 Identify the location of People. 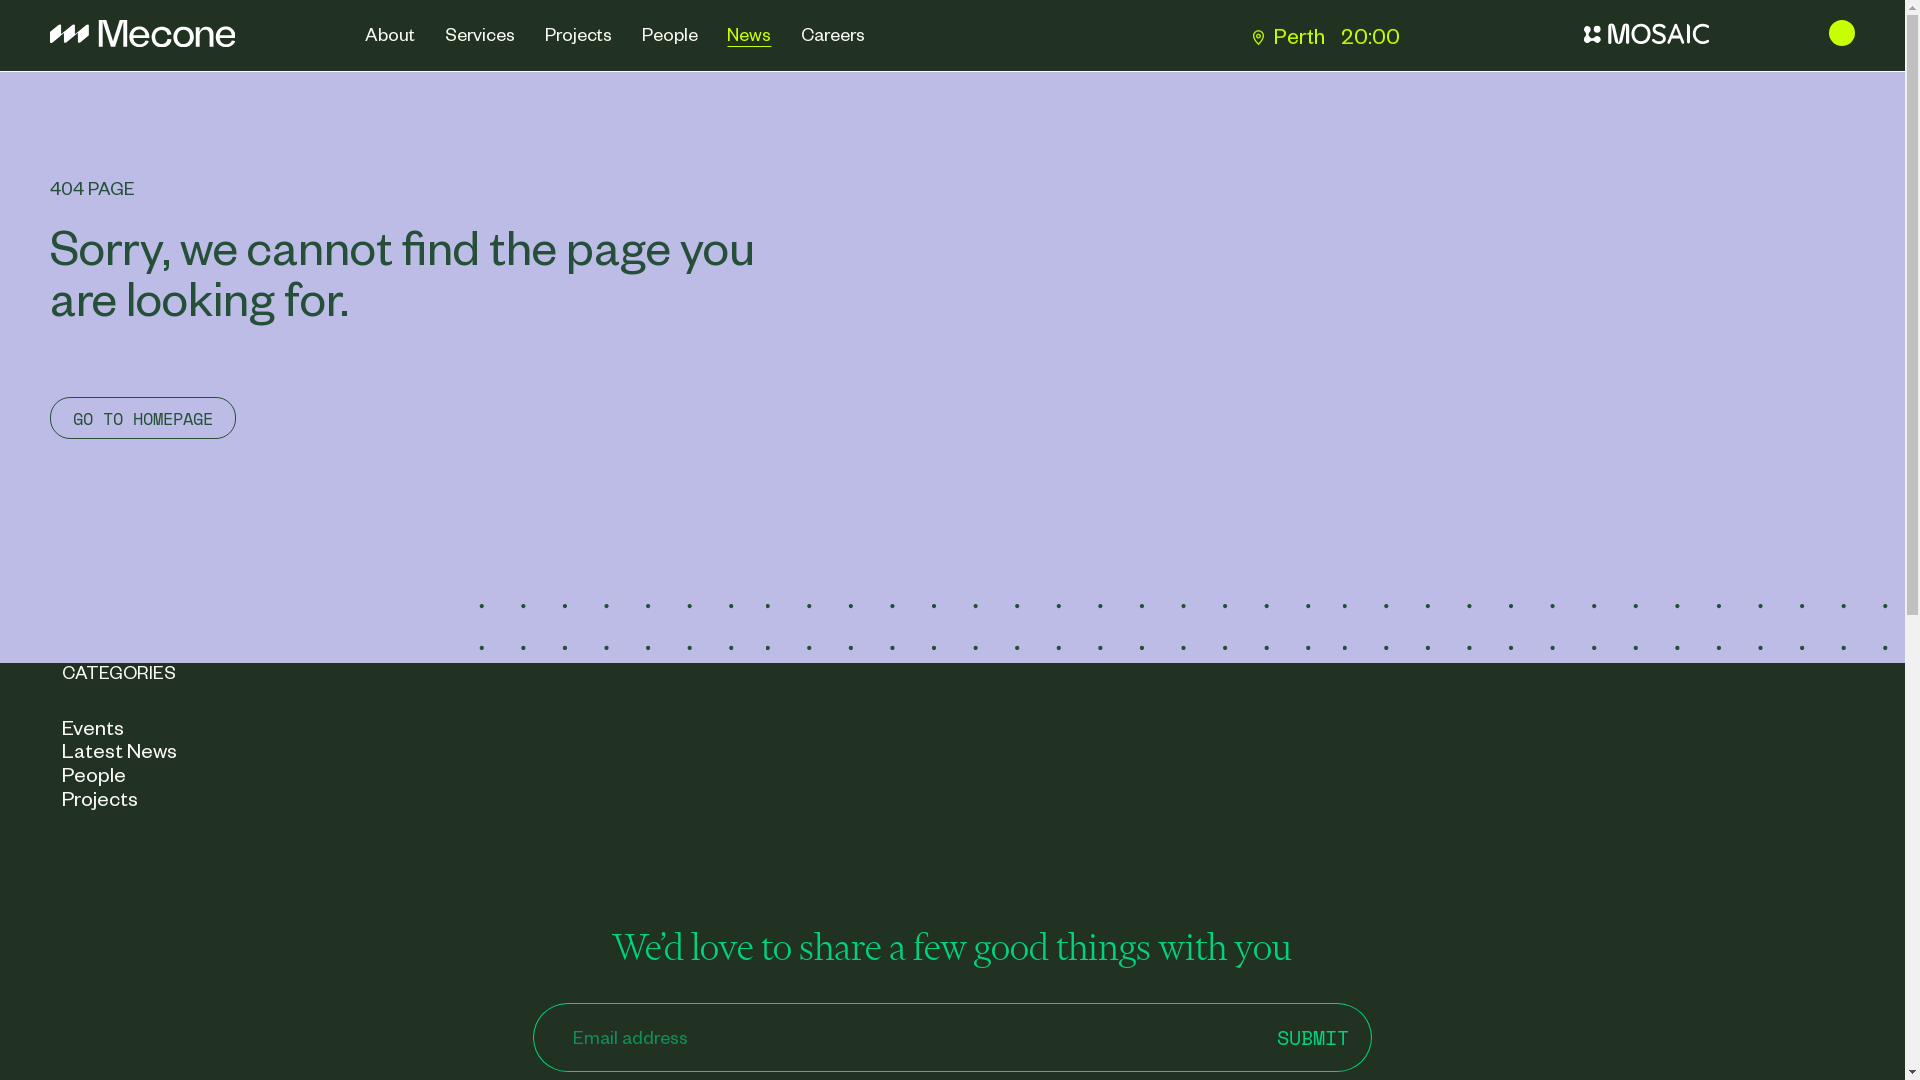
(670, 35).